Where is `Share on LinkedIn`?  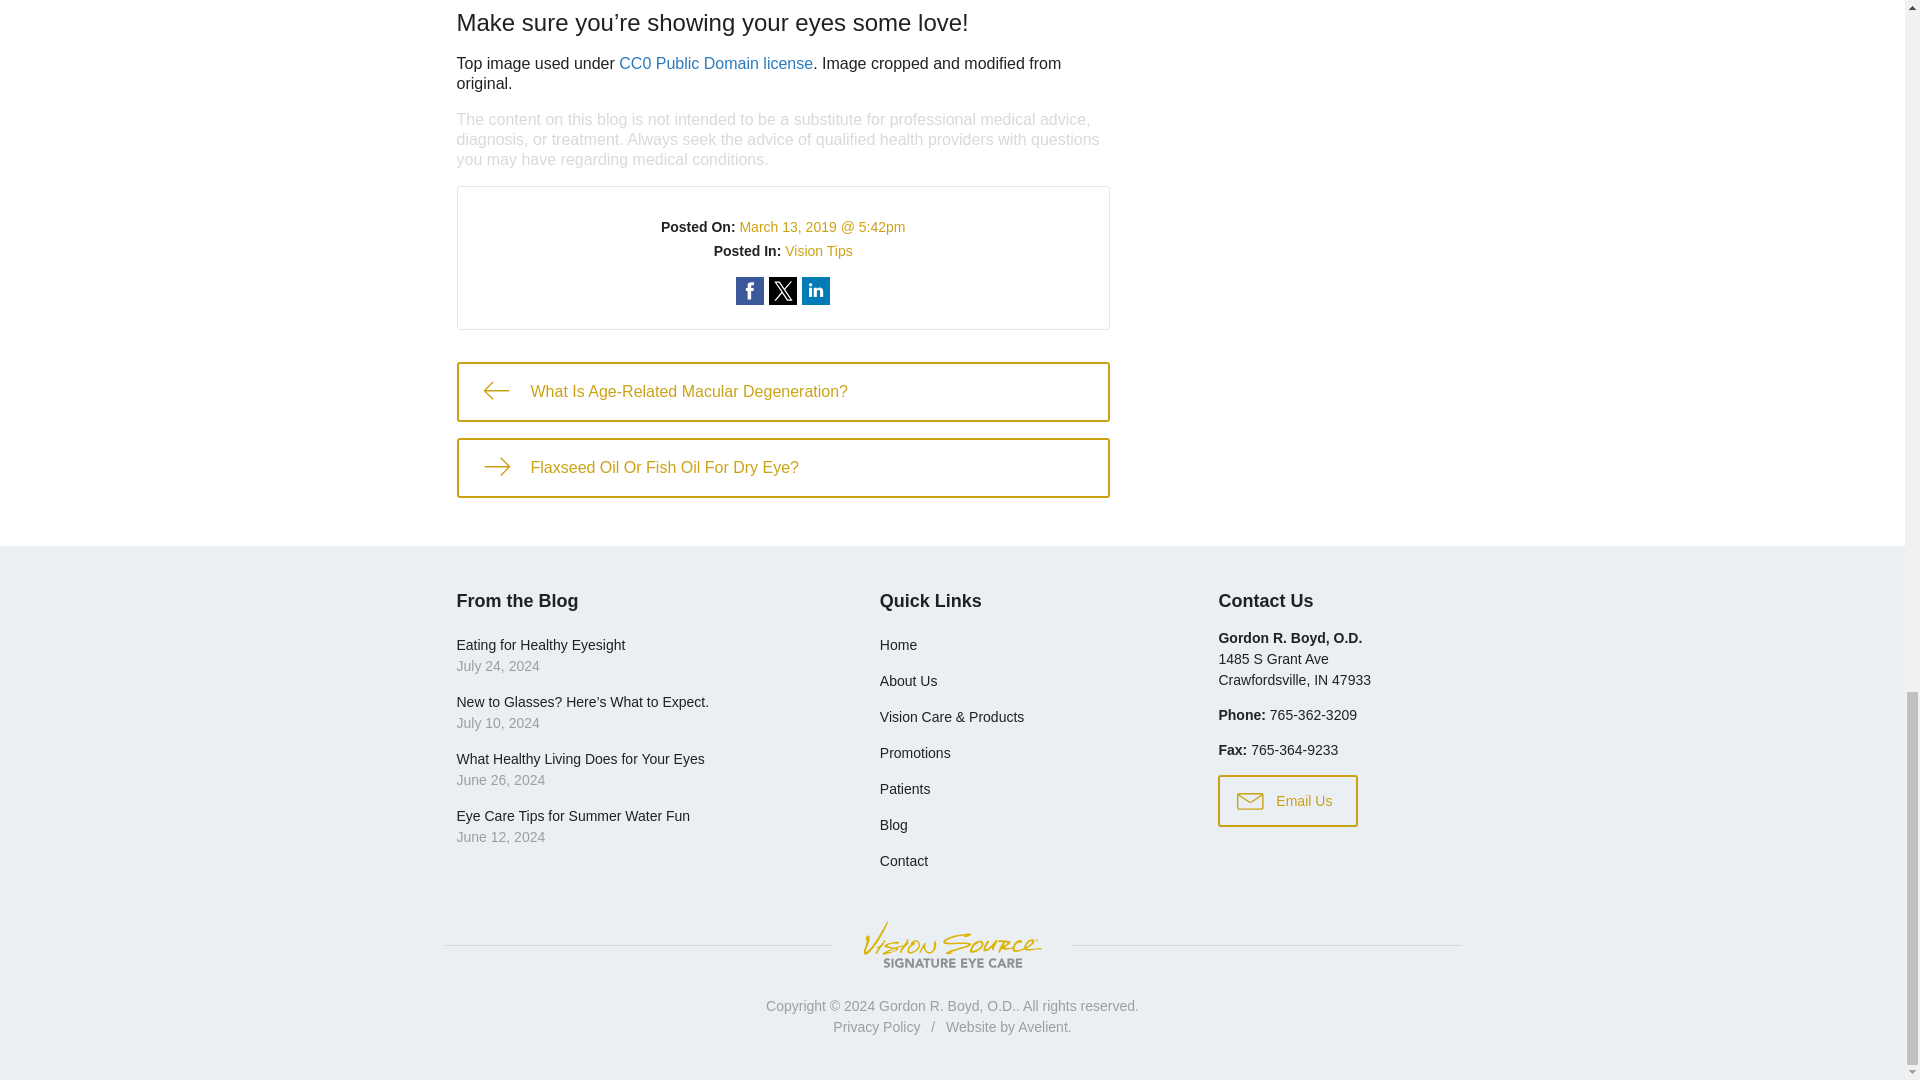 Share on LinkedIn is located at coordinates (818, 251).